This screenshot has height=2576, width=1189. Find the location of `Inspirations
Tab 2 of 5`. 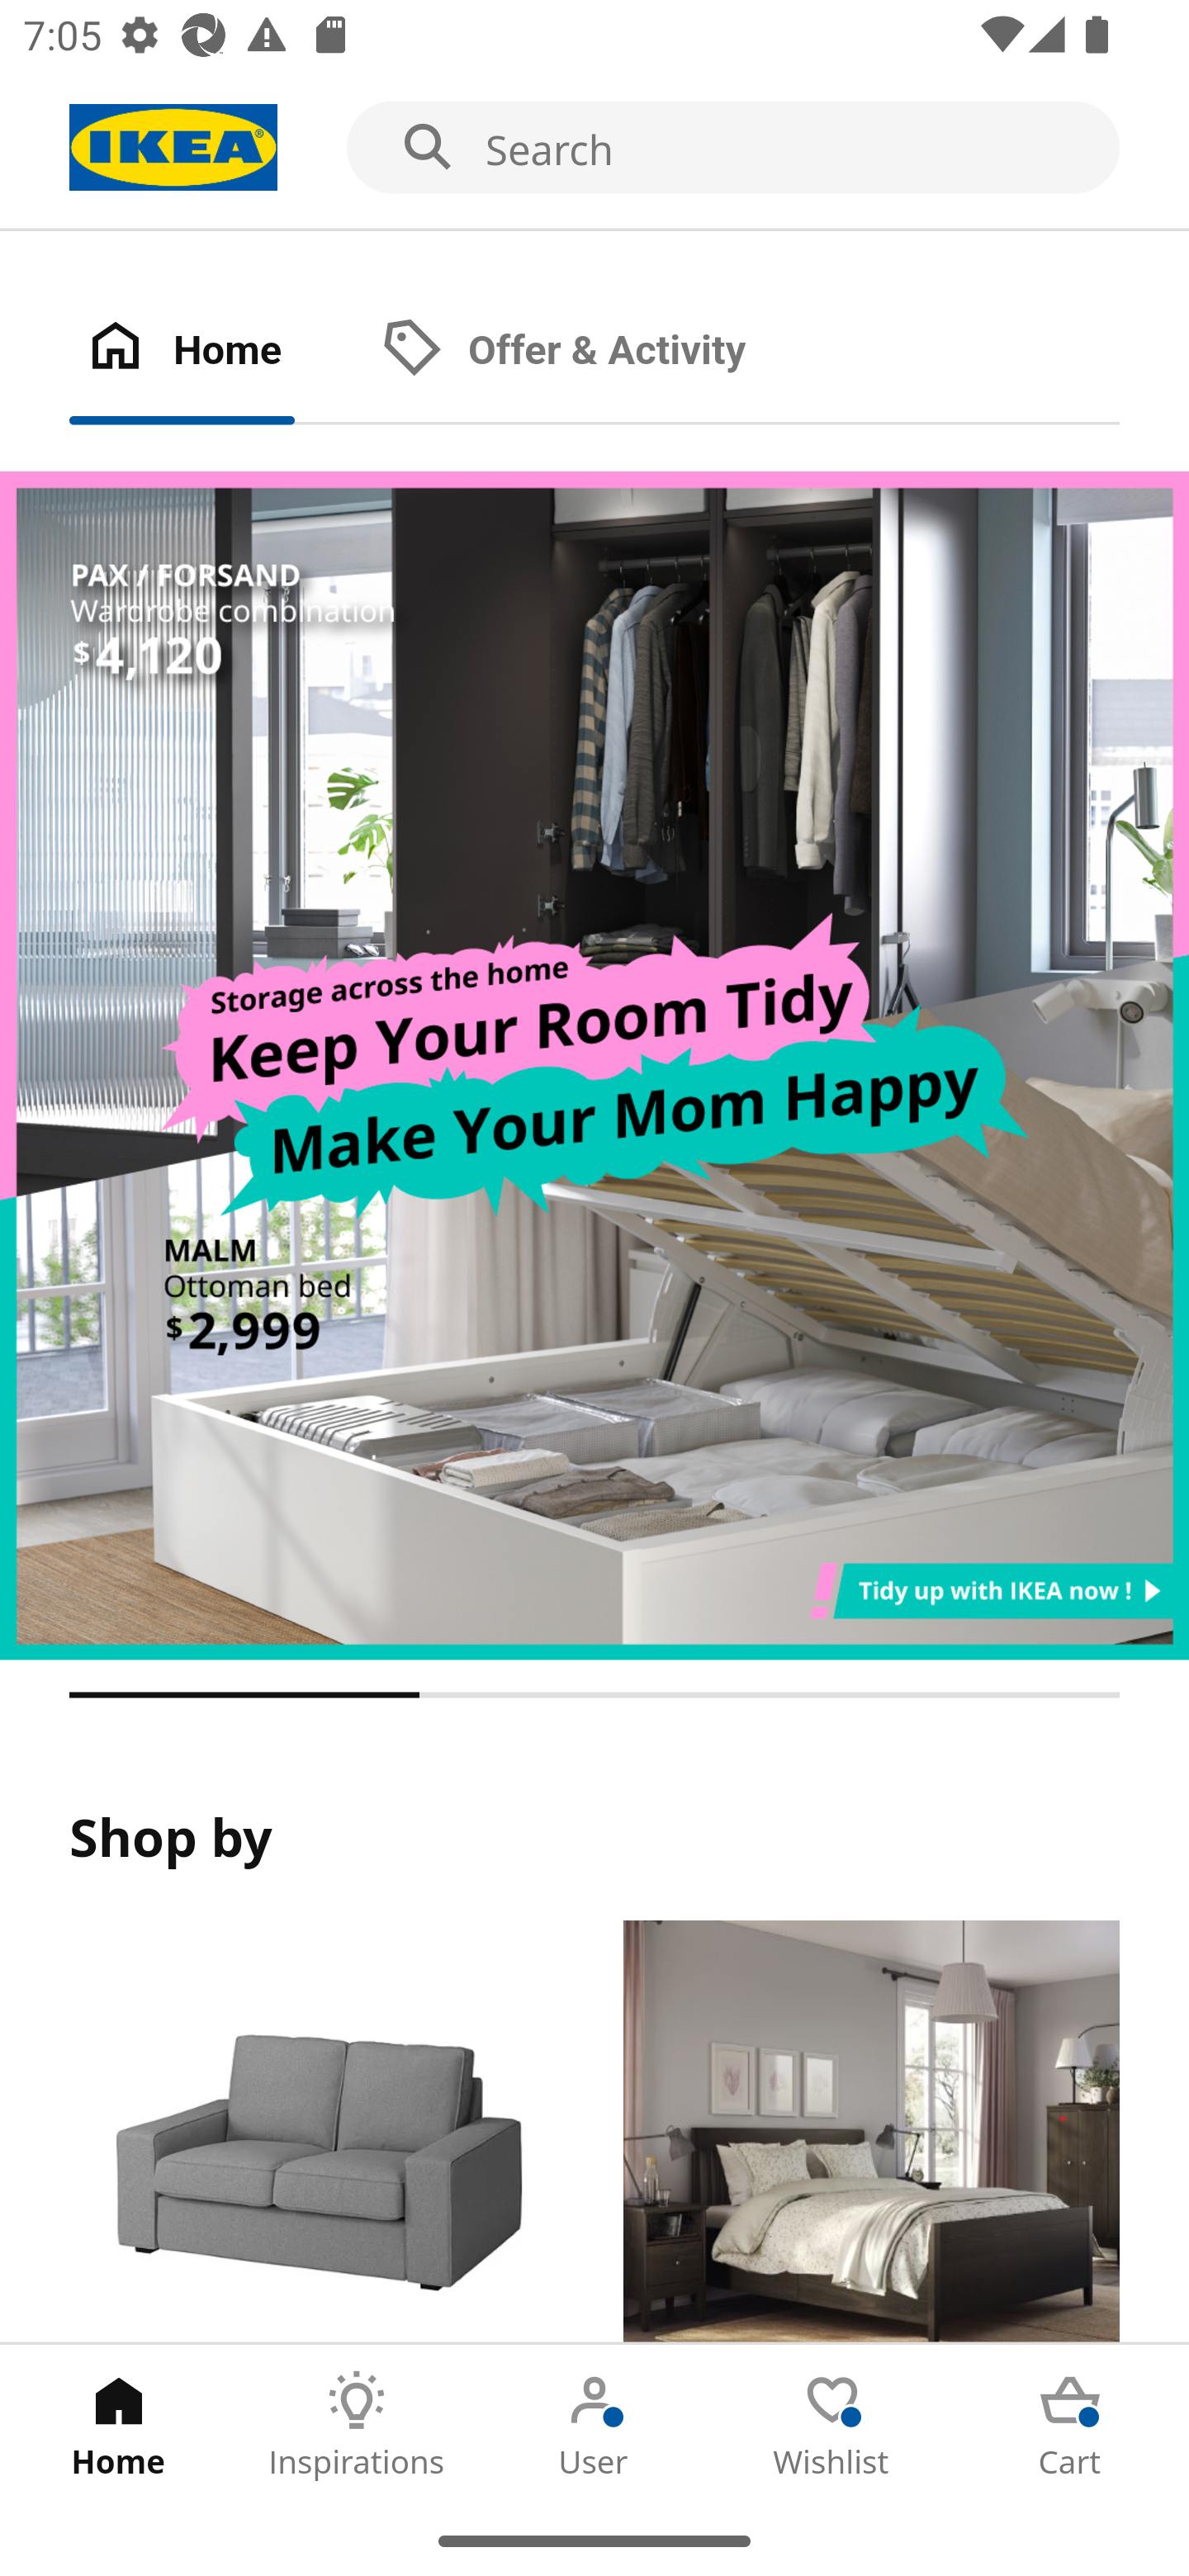

Inspirations
Tab 2 of 5 is located at coordinates (357, 2425).